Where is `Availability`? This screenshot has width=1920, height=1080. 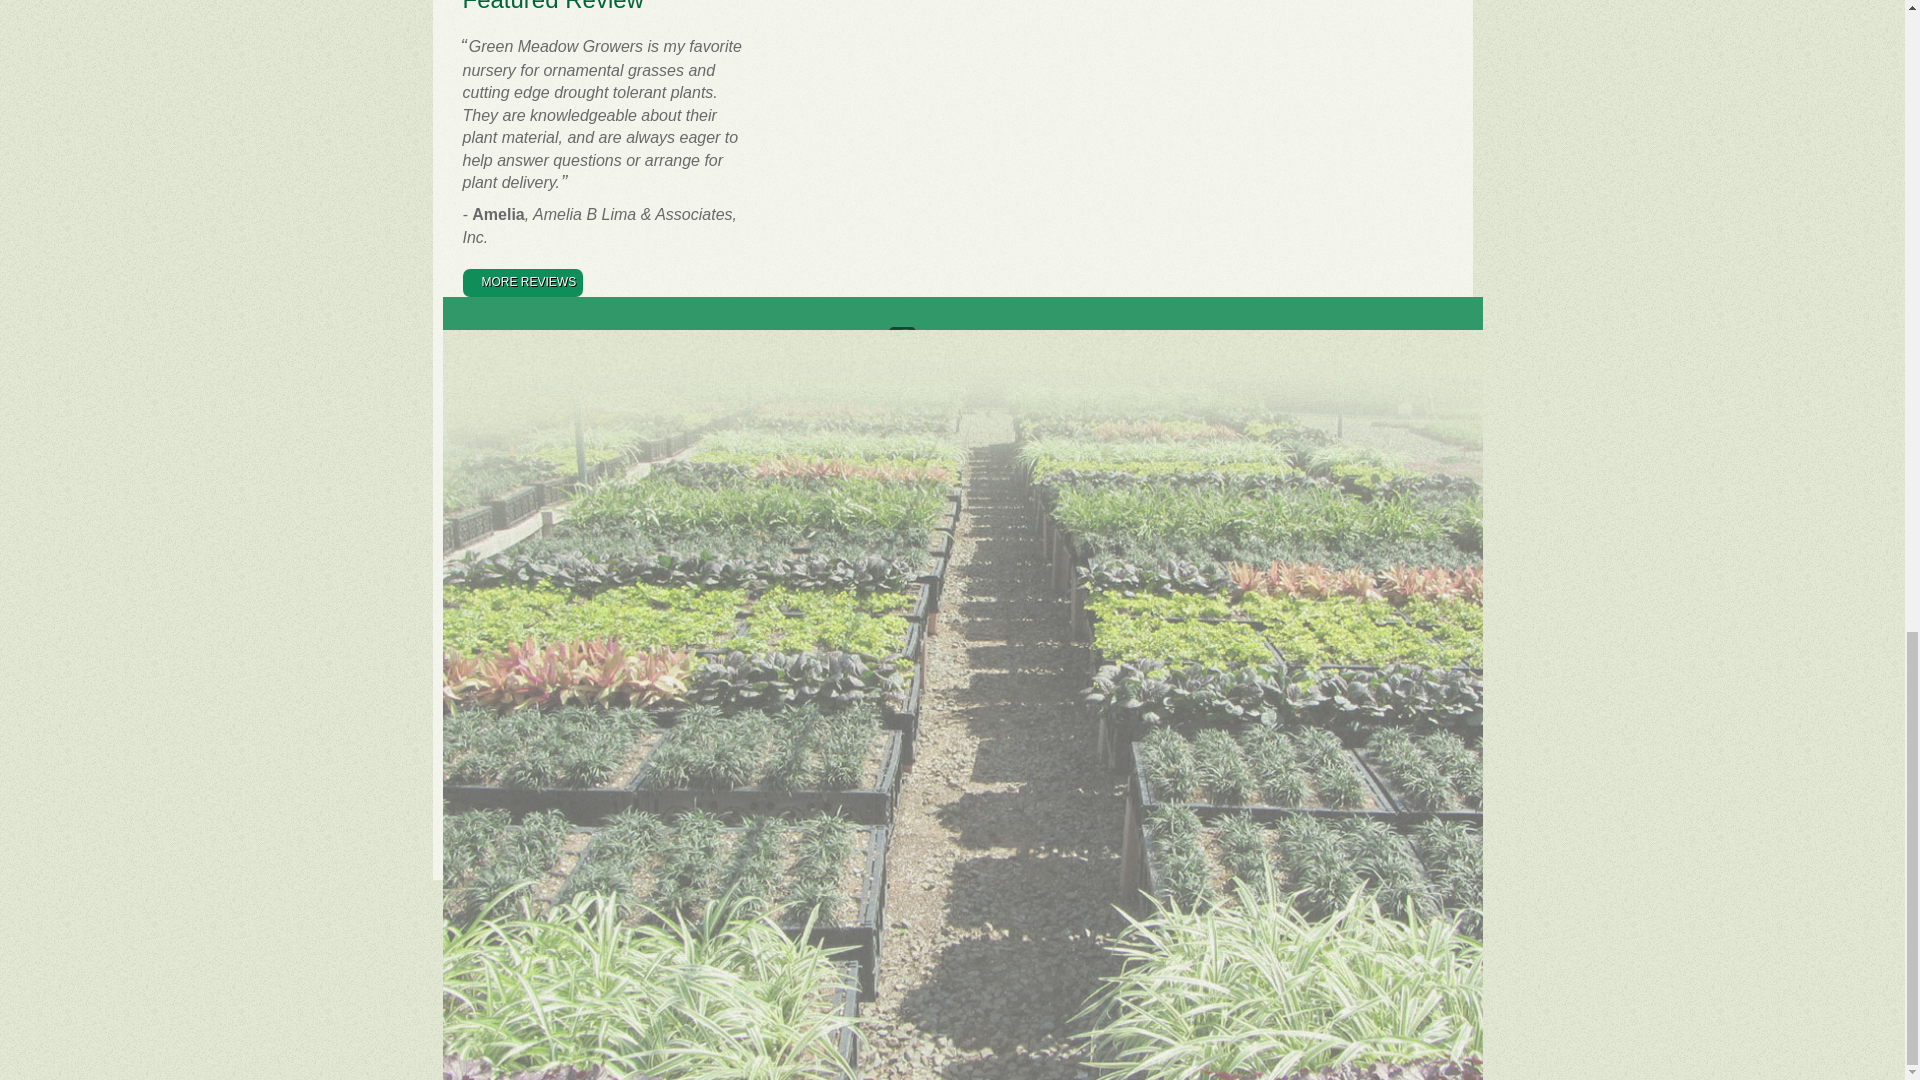
Availability is located at coordinates (626, 398).